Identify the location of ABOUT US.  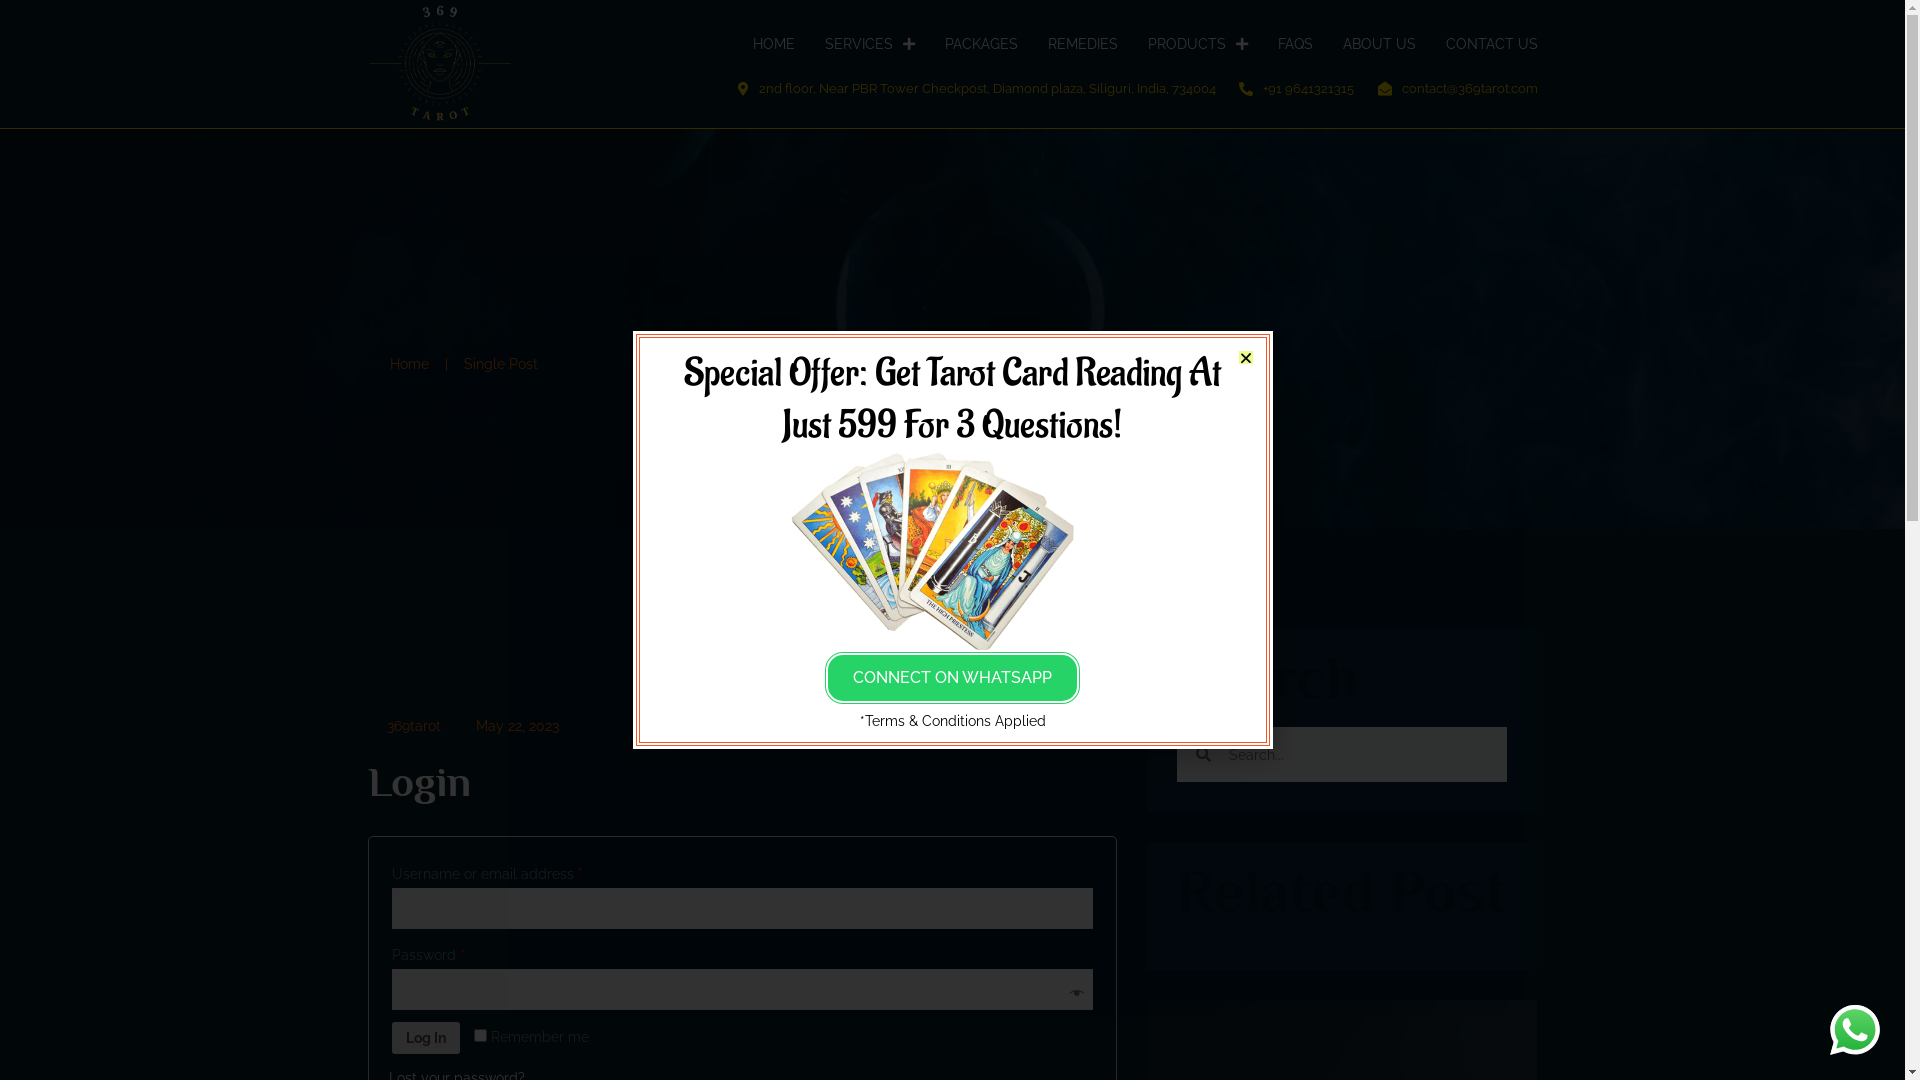
(1378, 44).